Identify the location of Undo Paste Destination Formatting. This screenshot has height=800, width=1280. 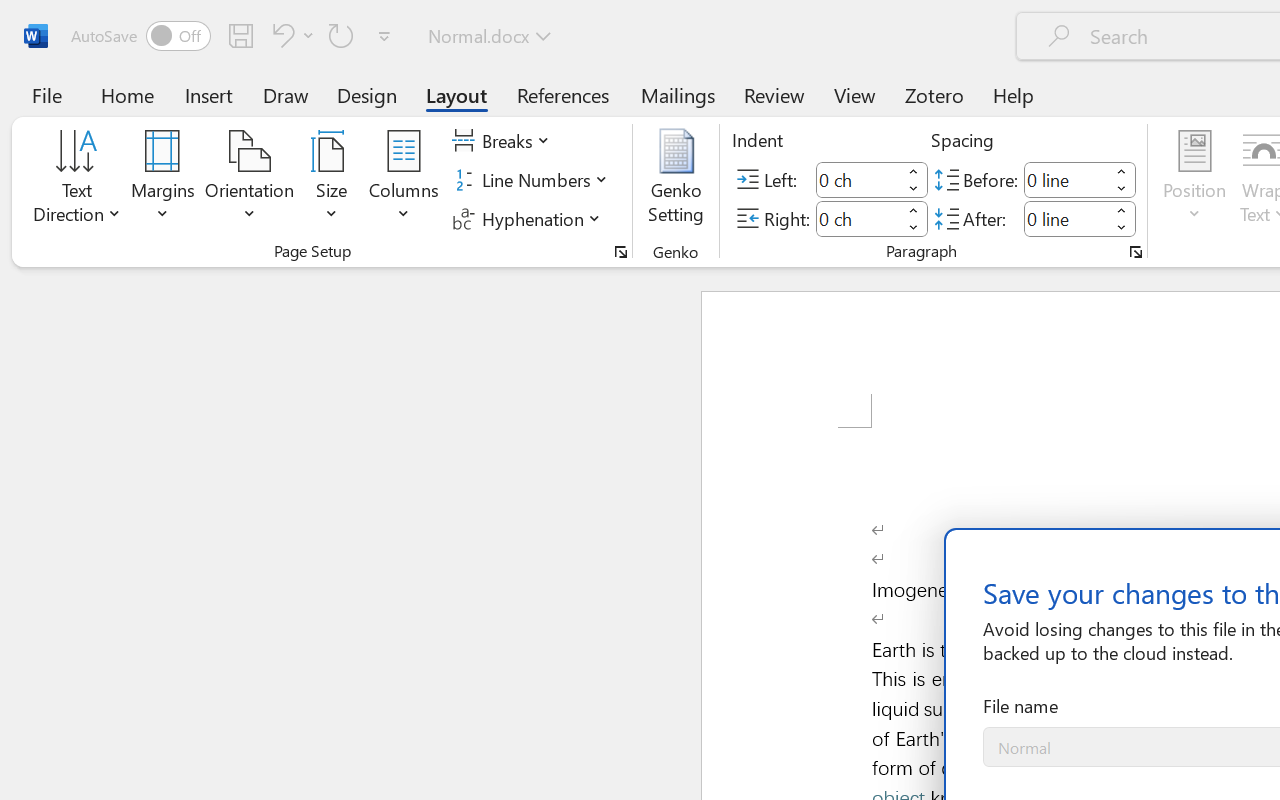
(290, 35).